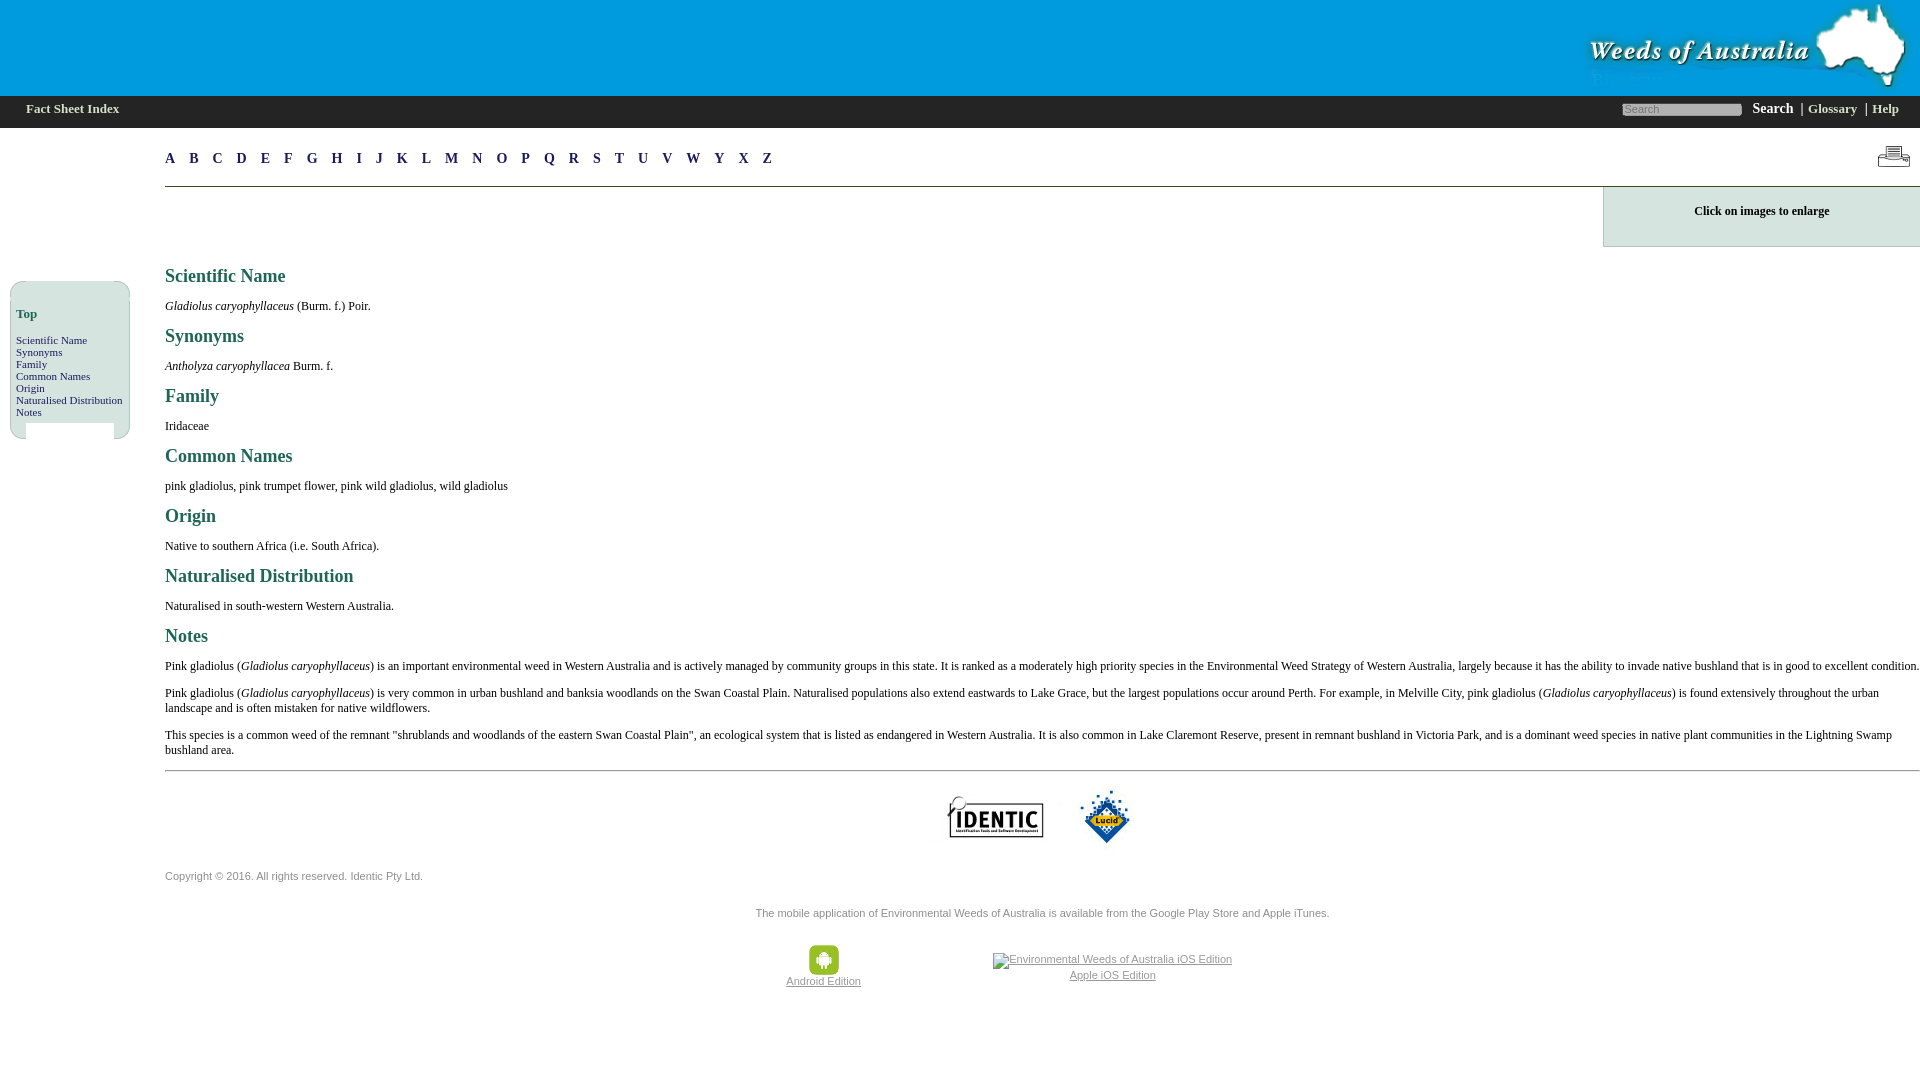  Describe the element at coordinates (68, 400) in the screenshot. I see `Naturalised Distribution` at that location.